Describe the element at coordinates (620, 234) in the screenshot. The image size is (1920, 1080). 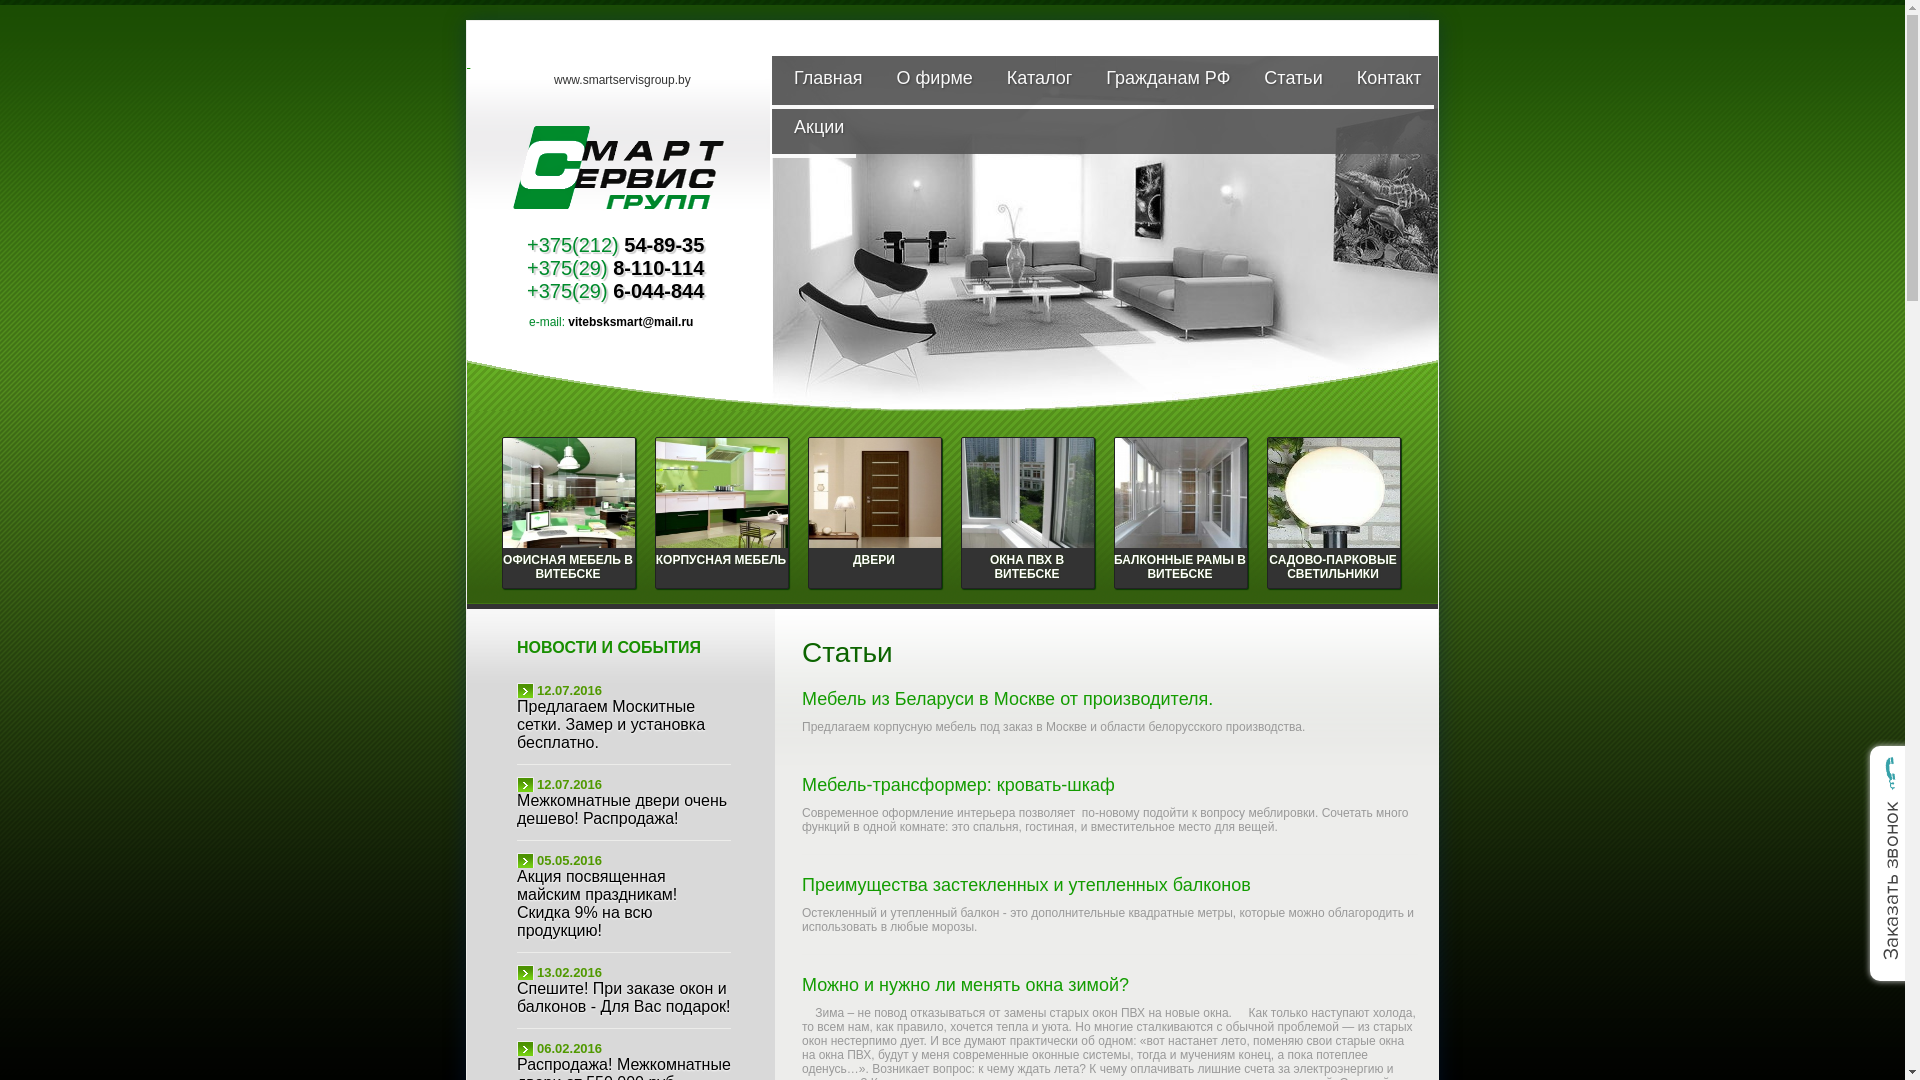
I see ` ` at that location.